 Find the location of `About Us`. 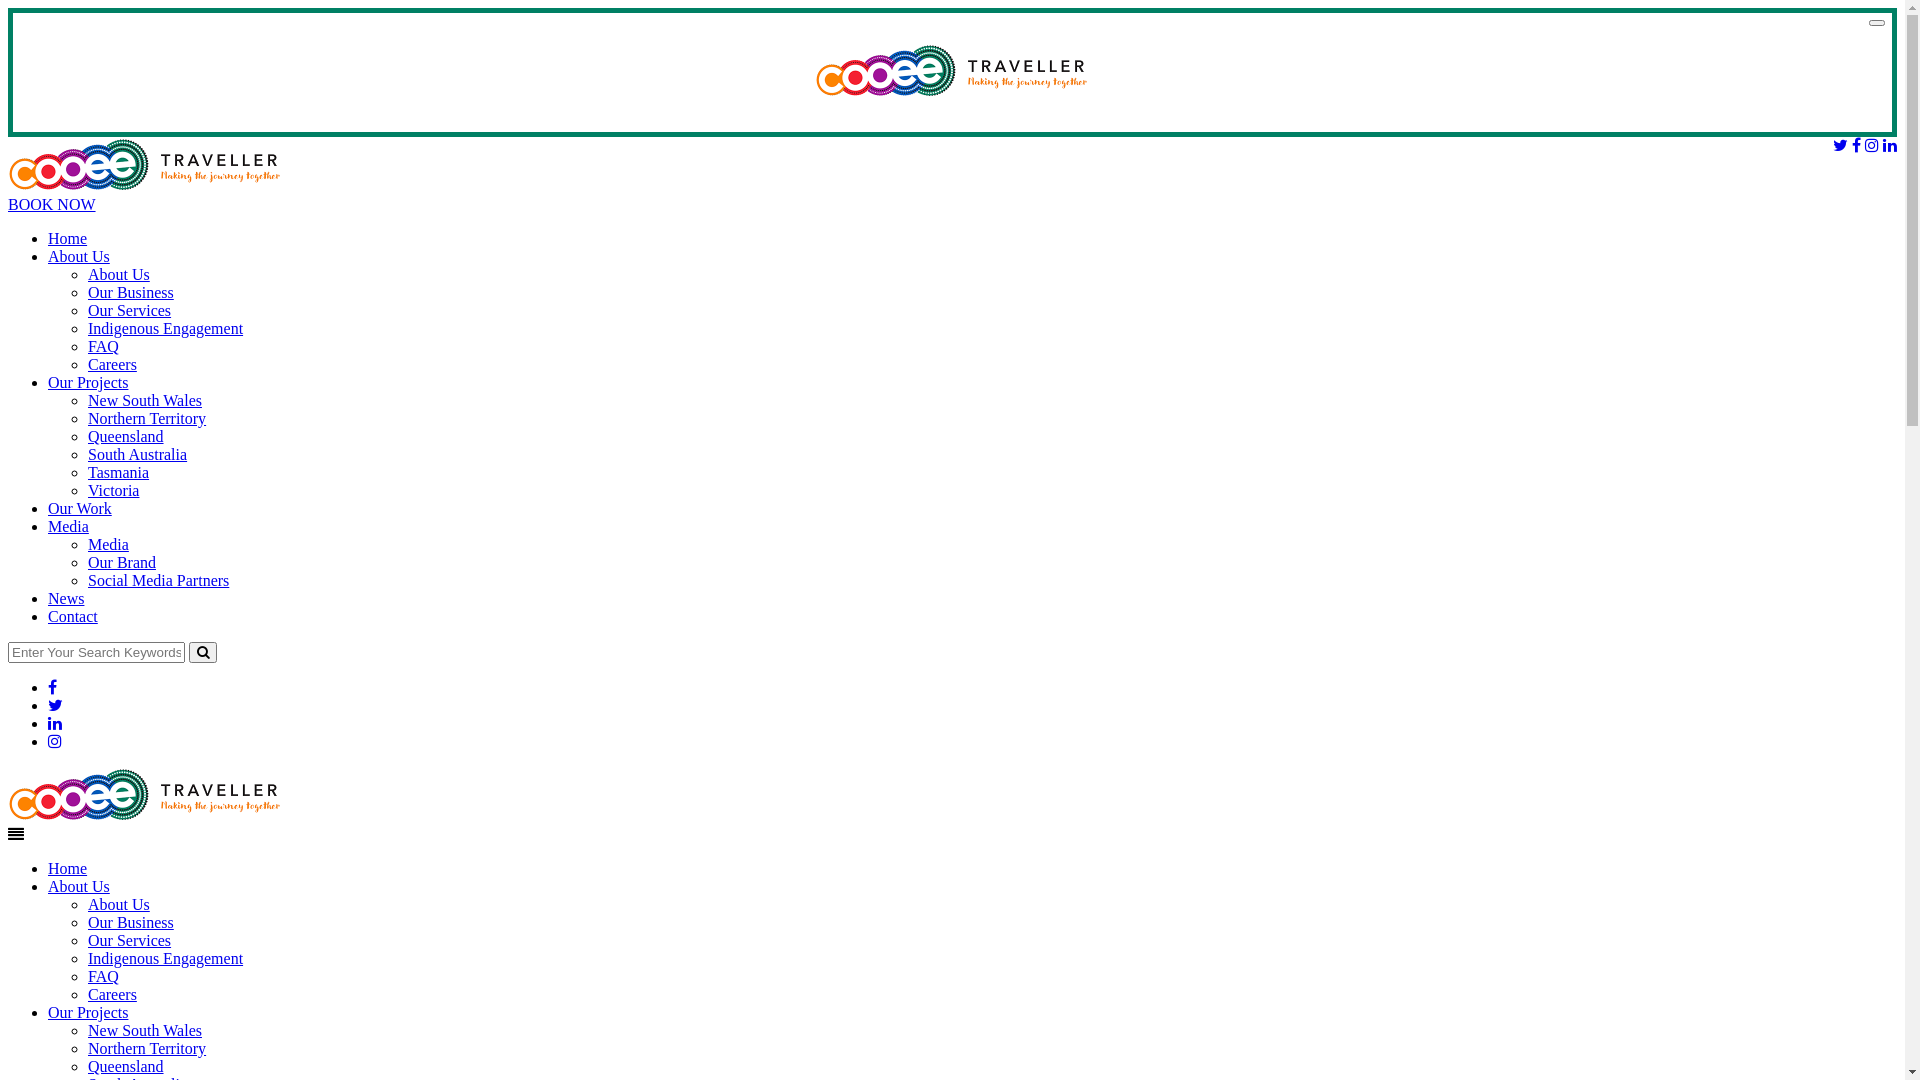

About Us is located at coordinates (119, 274).